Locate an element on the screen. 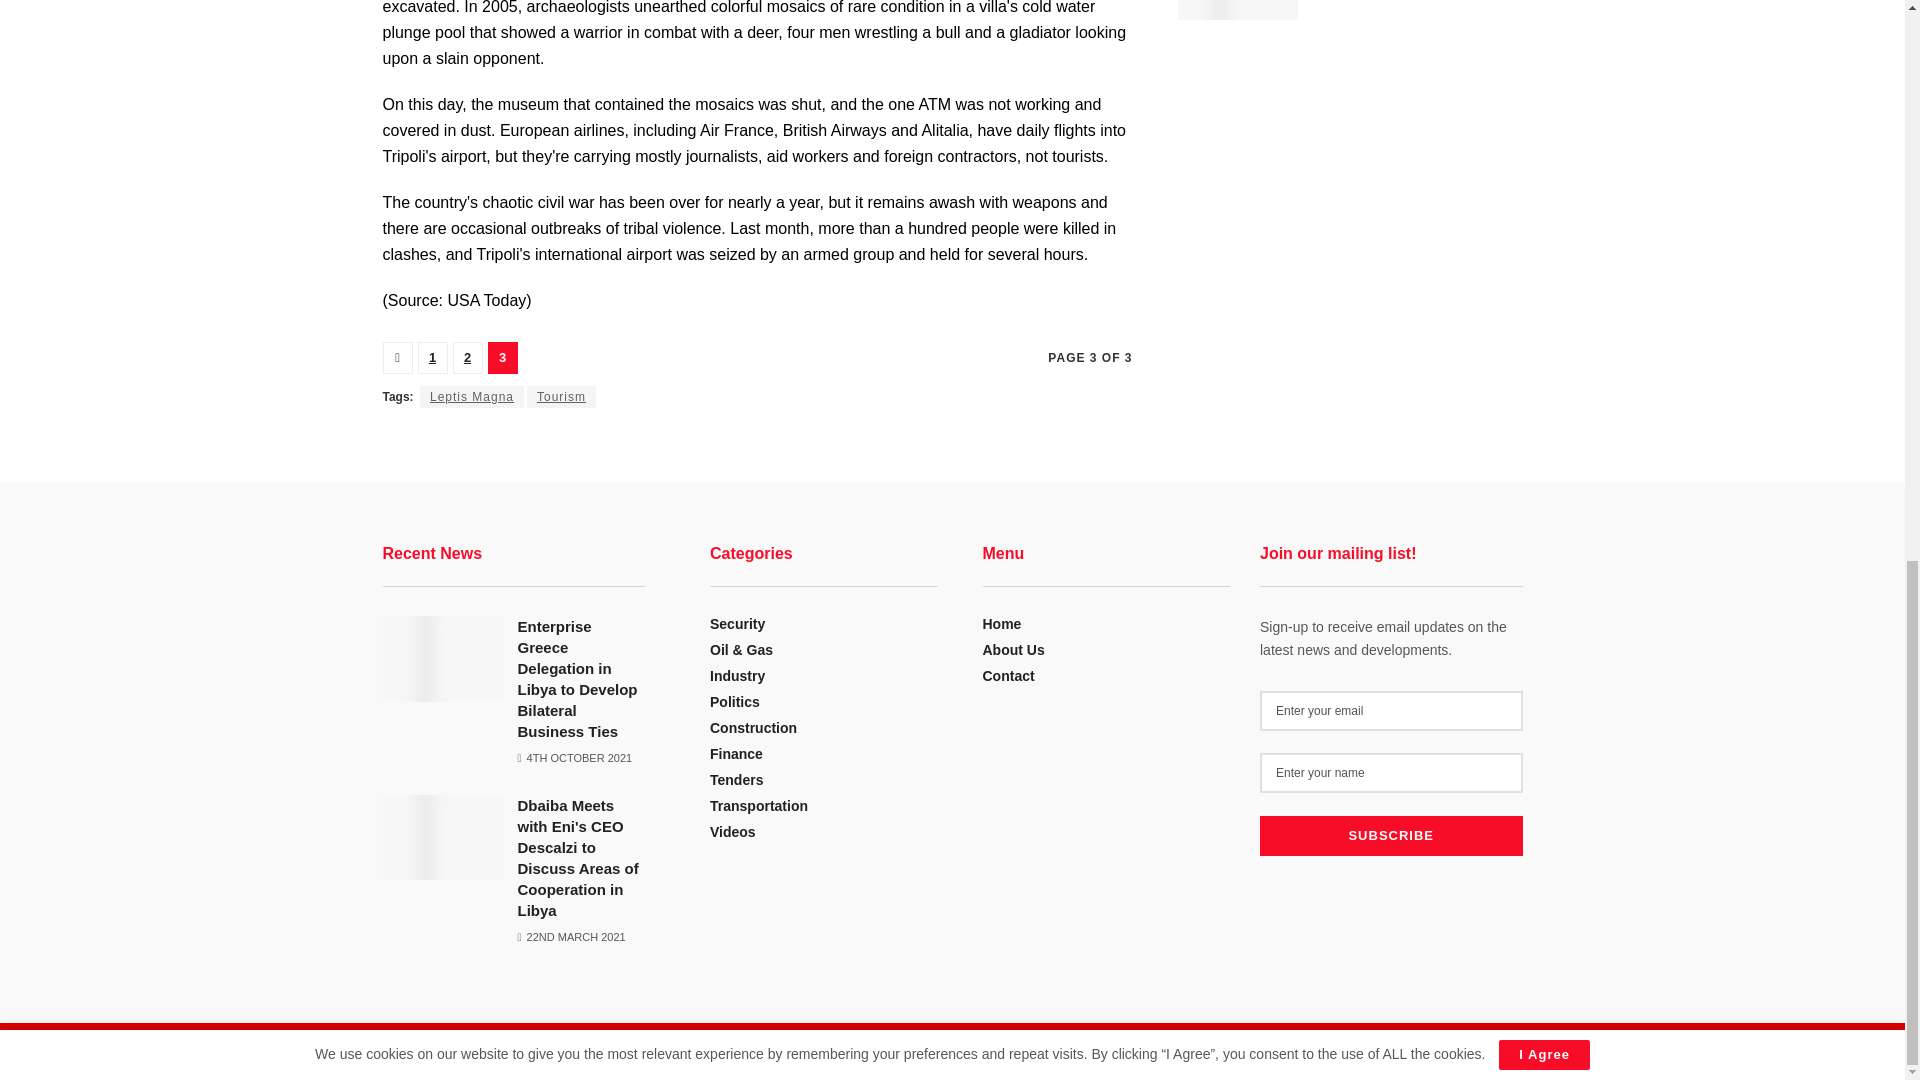  2 is located at coordinates (466, 358).